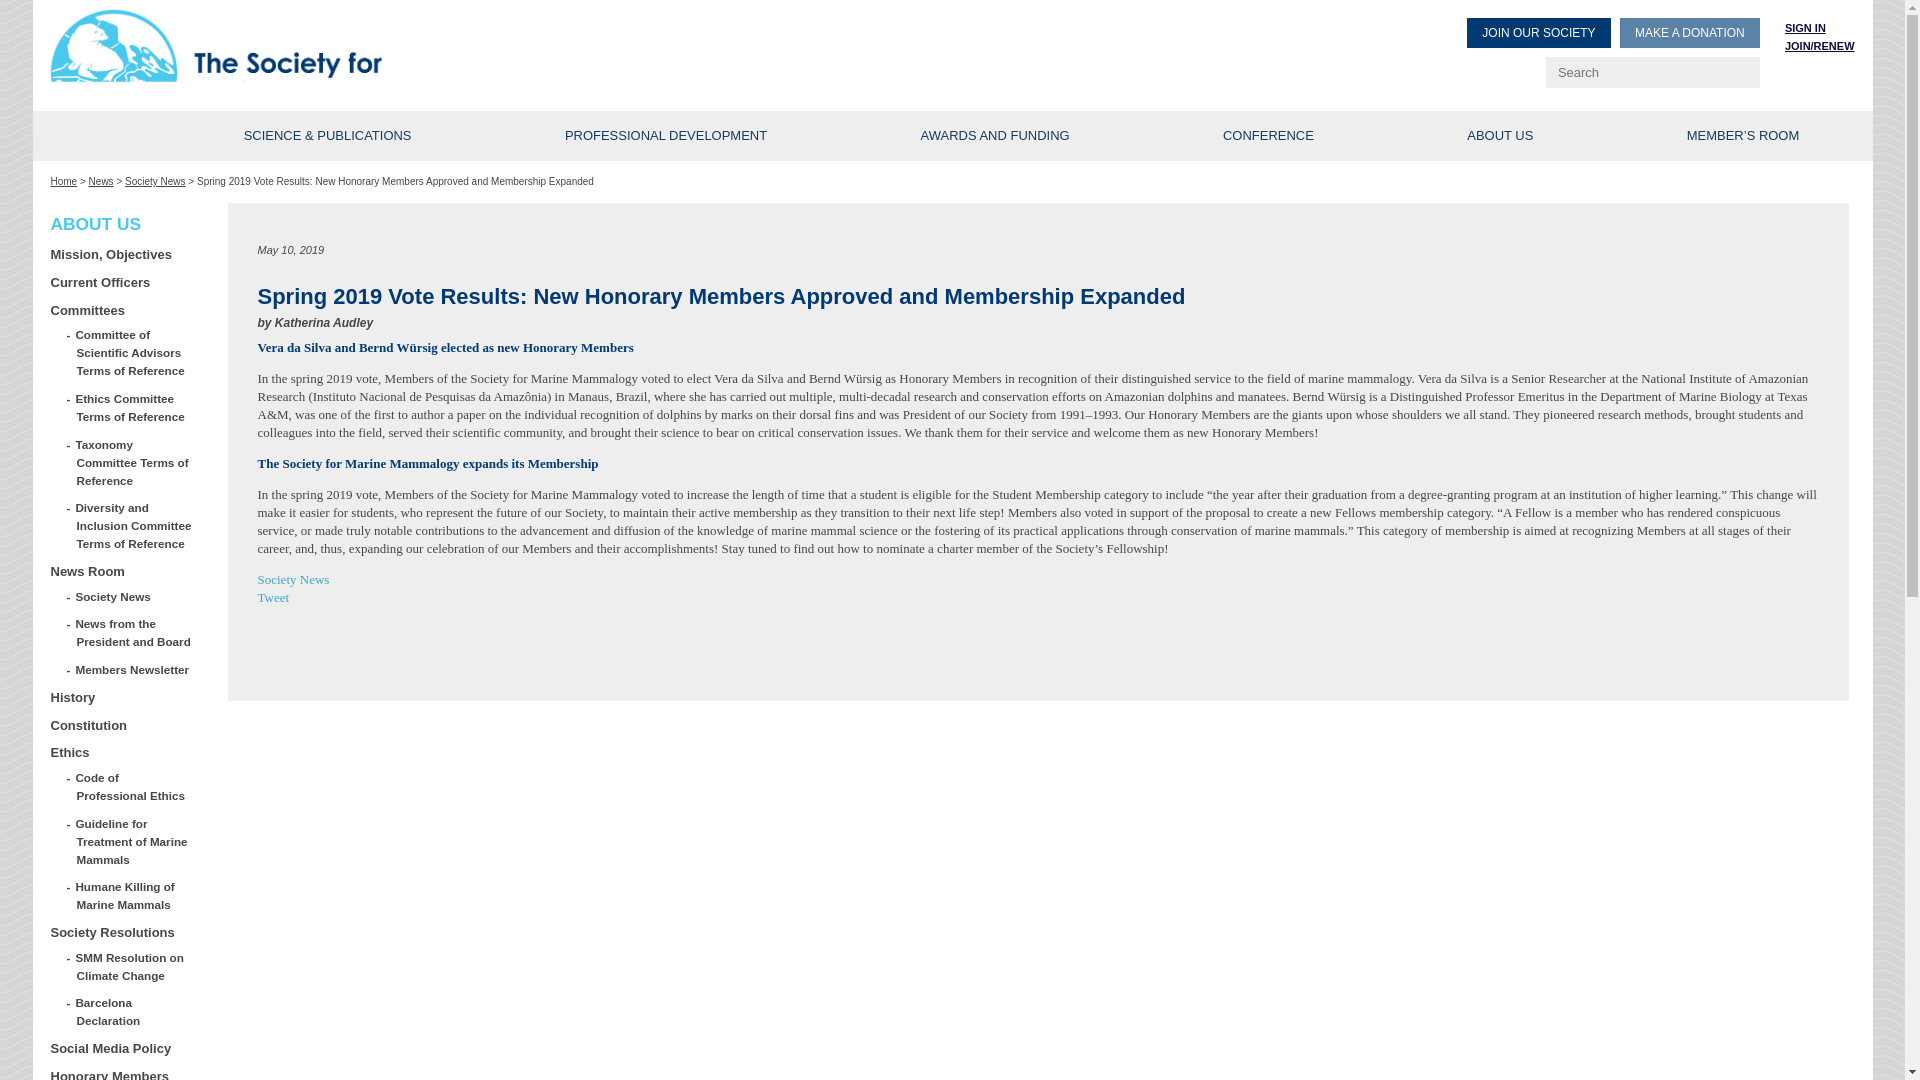  I want to click on Society for Marine Mammalogy, so click(504, 47).